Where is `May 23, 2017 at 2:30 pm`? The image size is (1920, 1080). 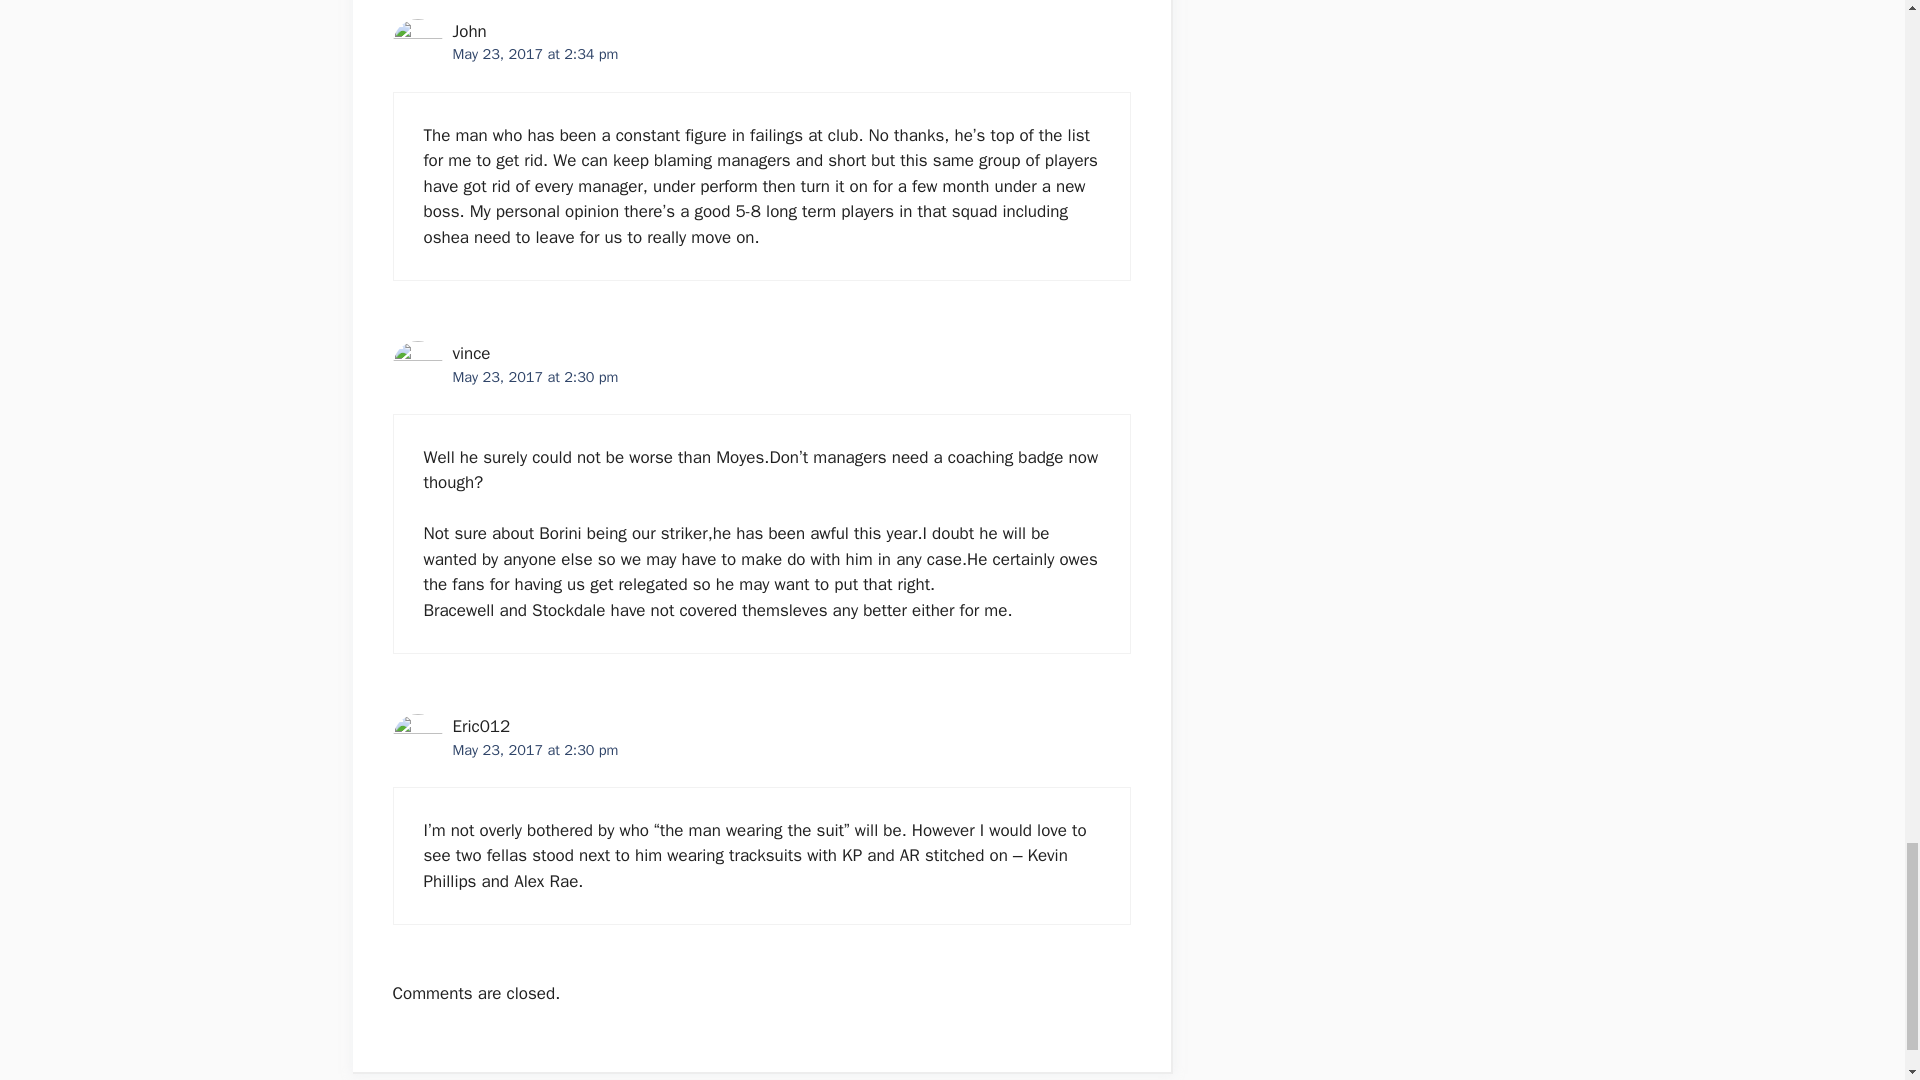
May 23, 2017 at 2:30 pm is located at coordinates (534, 750).